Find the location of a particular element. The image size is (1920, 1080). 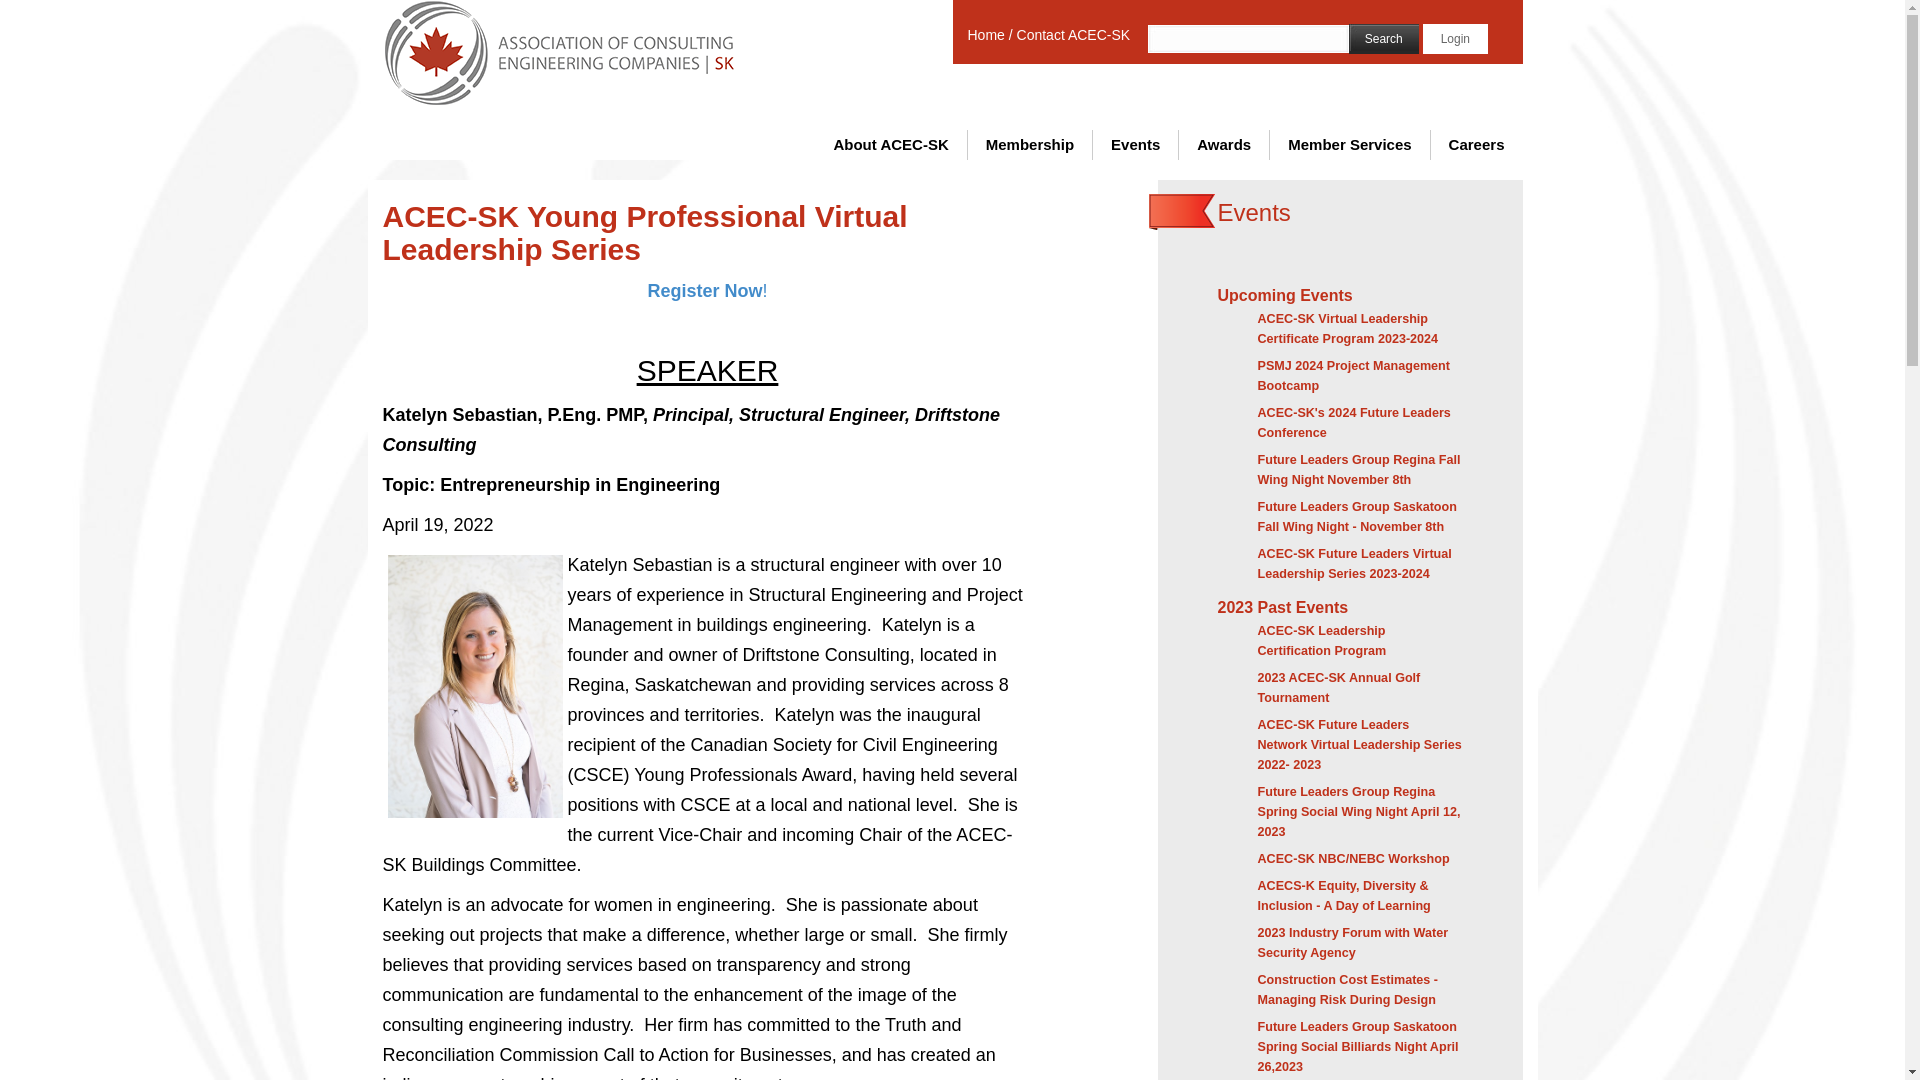

Future Leaders Group Regina Fall Wing Night November 8th is located at coordinates (1360, 472).